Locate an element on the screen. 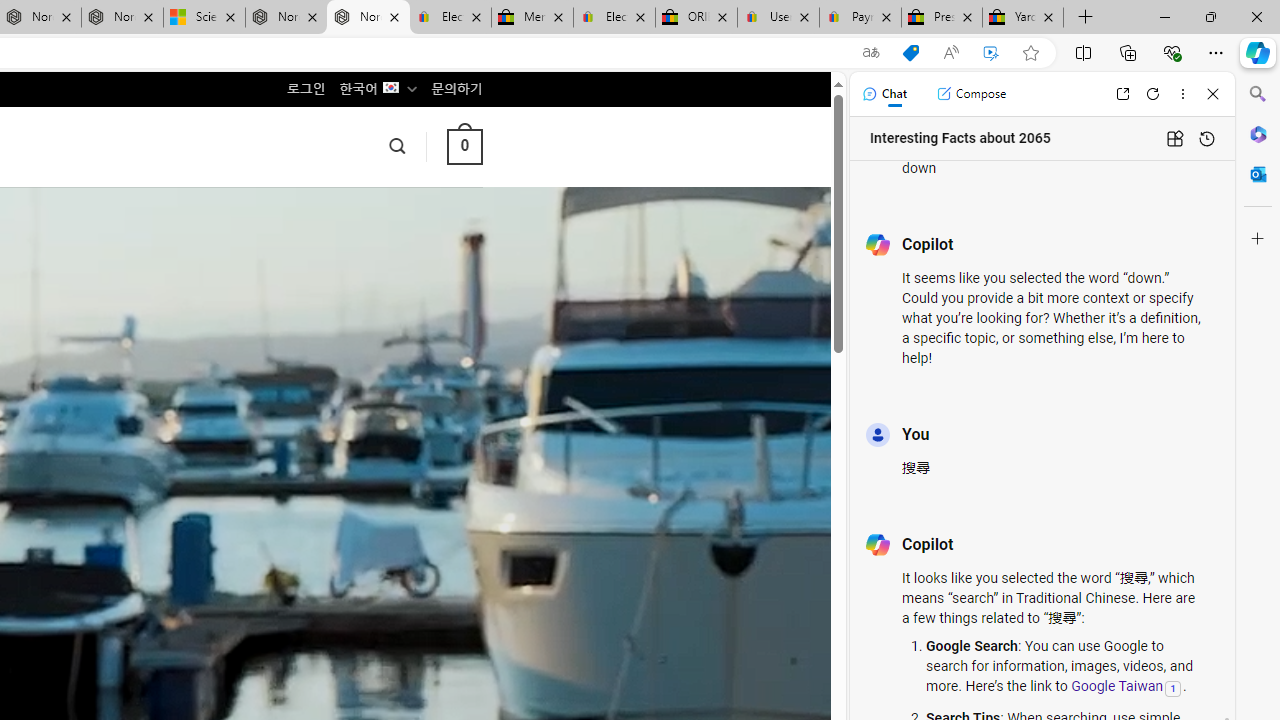 The width and height of the screenshot is (1280, 720). Close tab is located at coordinates (1048, 16).